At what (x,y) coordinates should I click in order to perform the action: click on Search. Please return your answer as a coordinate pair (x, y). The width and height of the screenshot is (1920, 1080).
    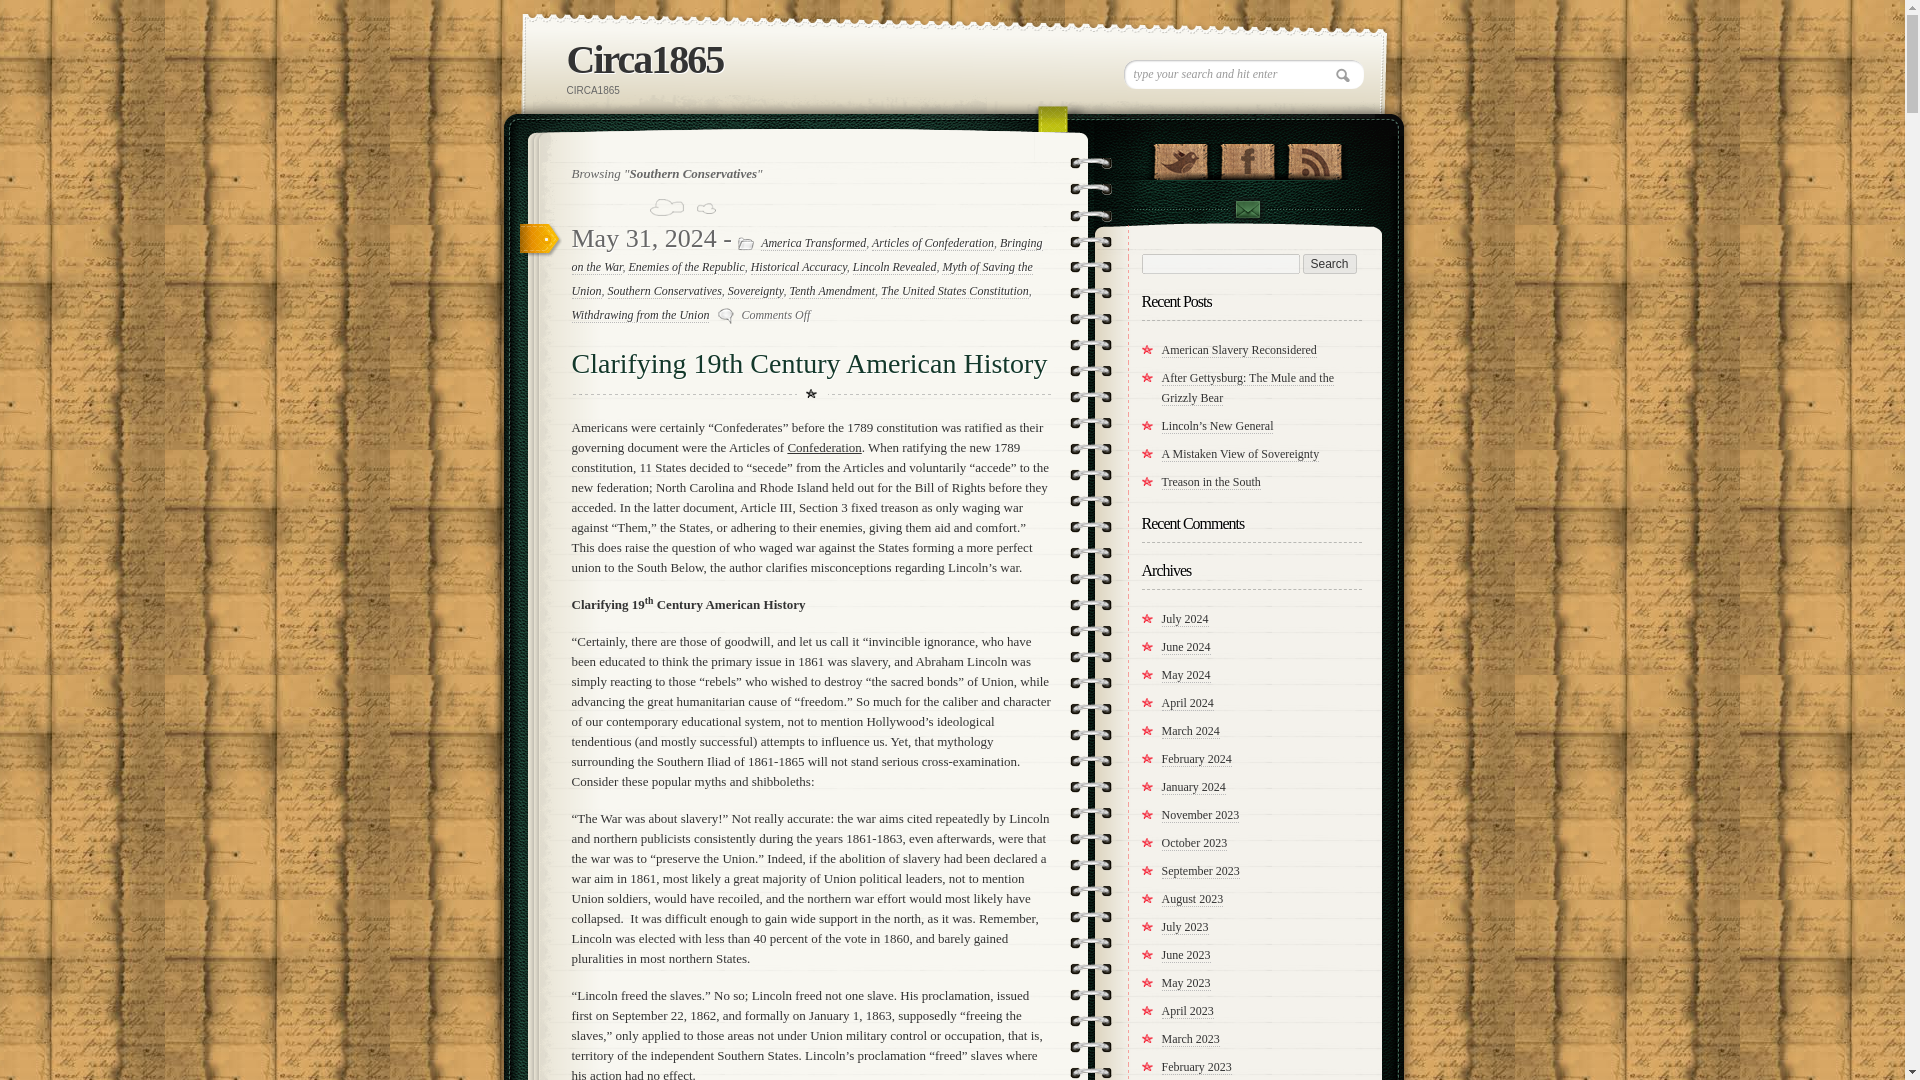
    Looking at the image, I should click on (1328, 264).